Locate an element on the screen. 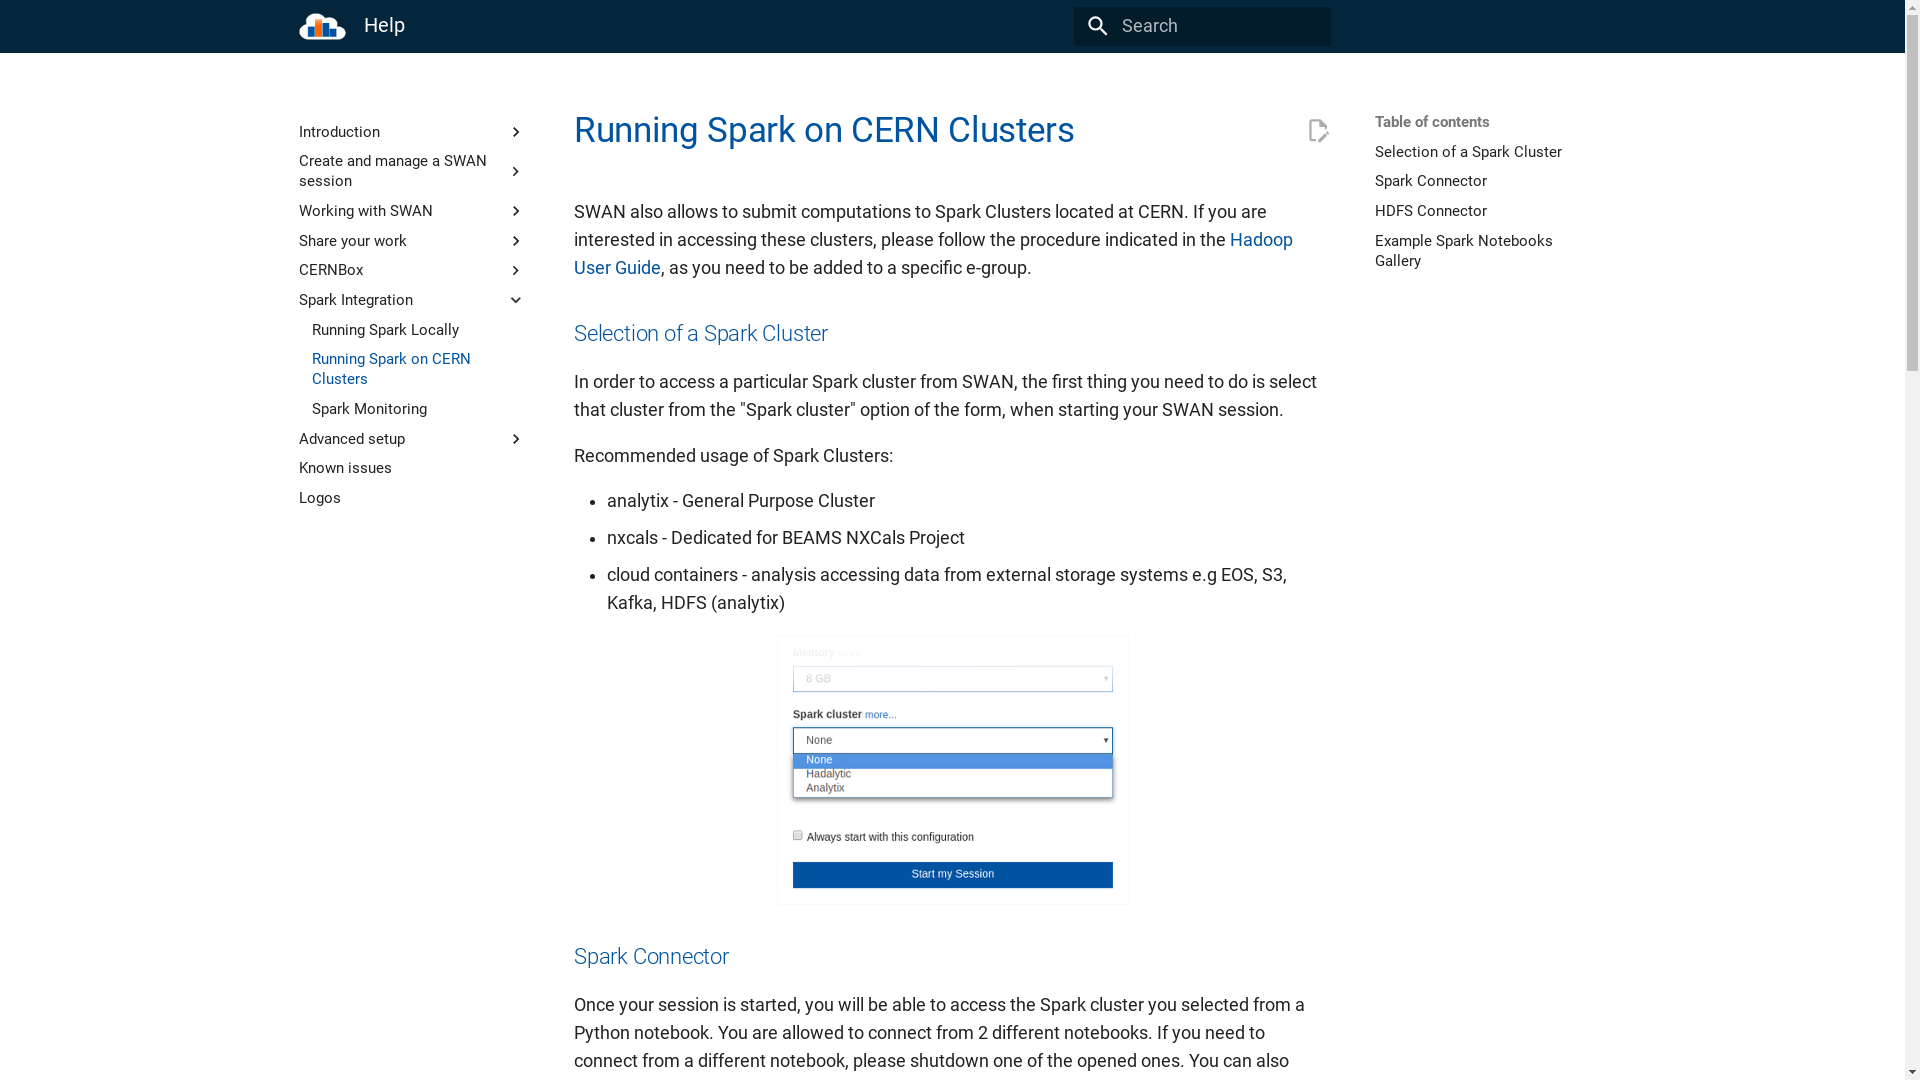  Help is located at coordinates (322, 26).